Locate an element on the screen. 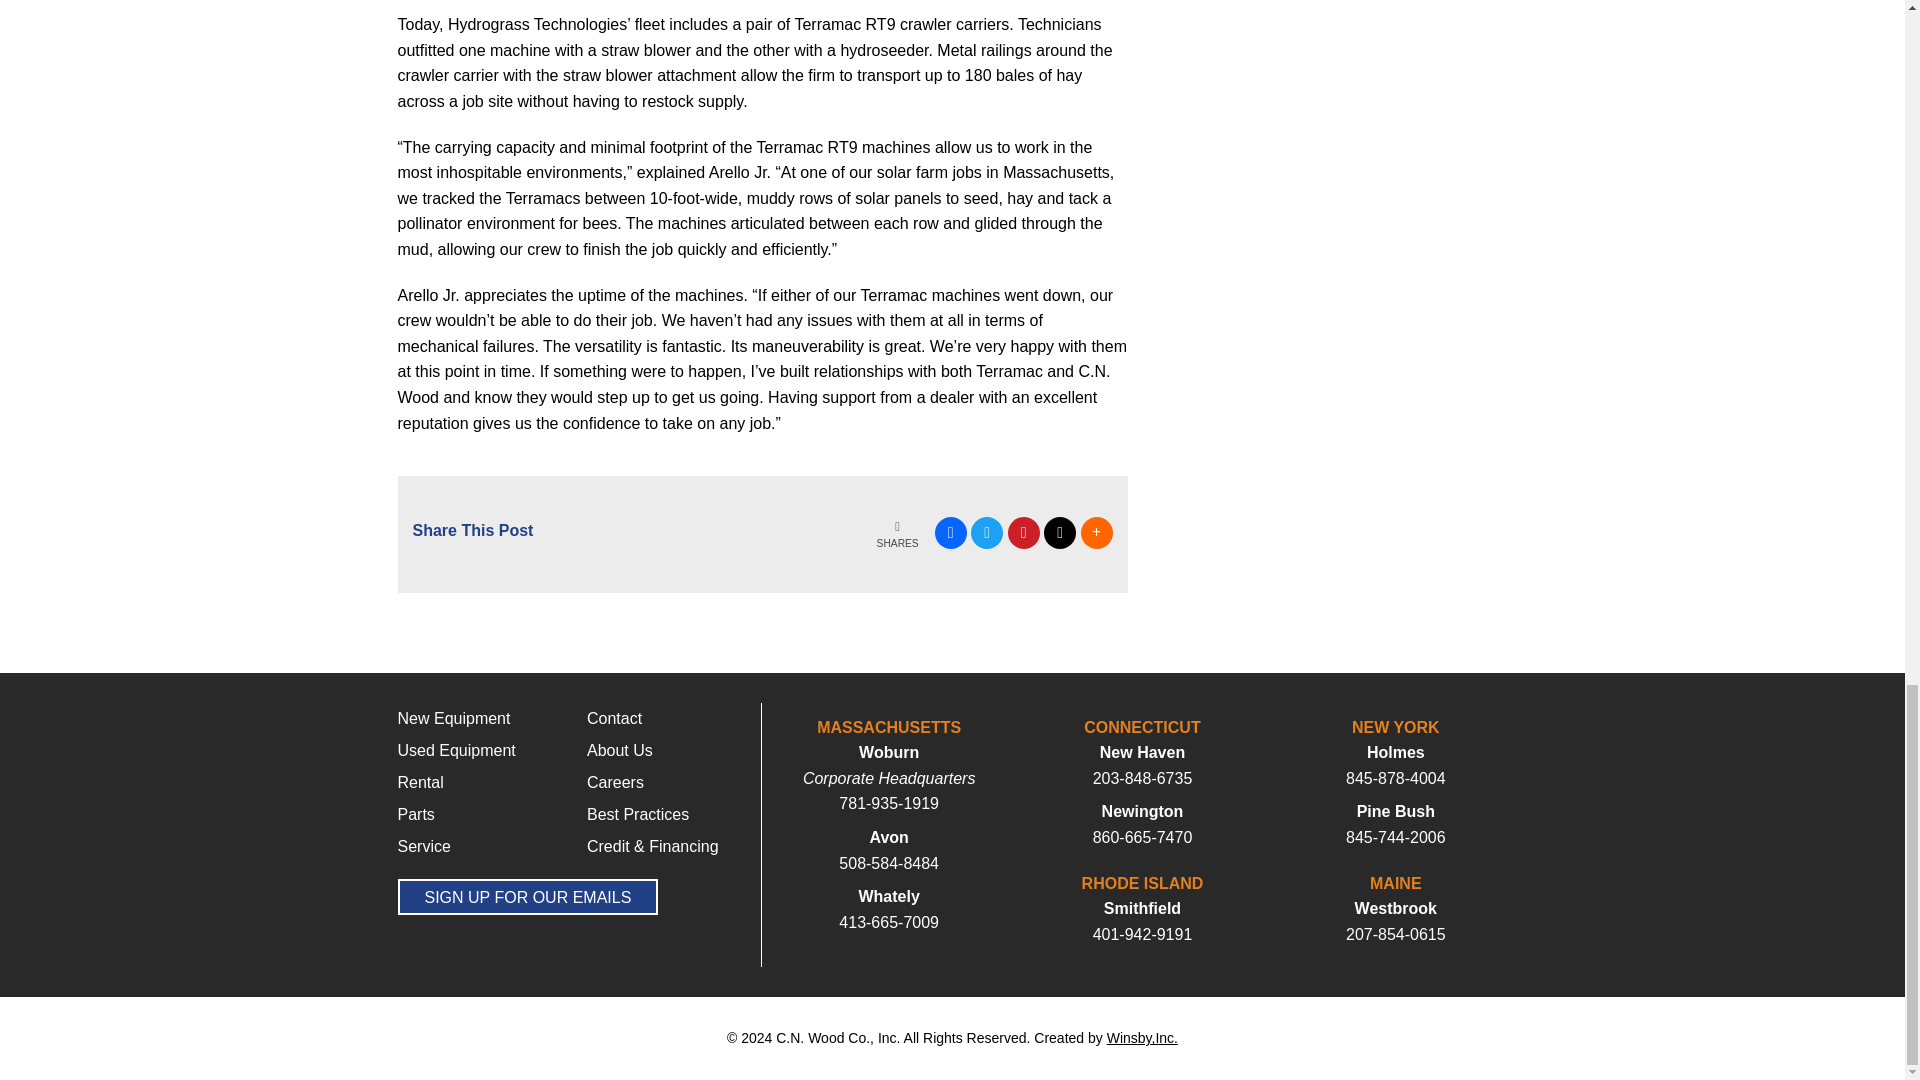  More share links is located at coordinates (1095, 532).